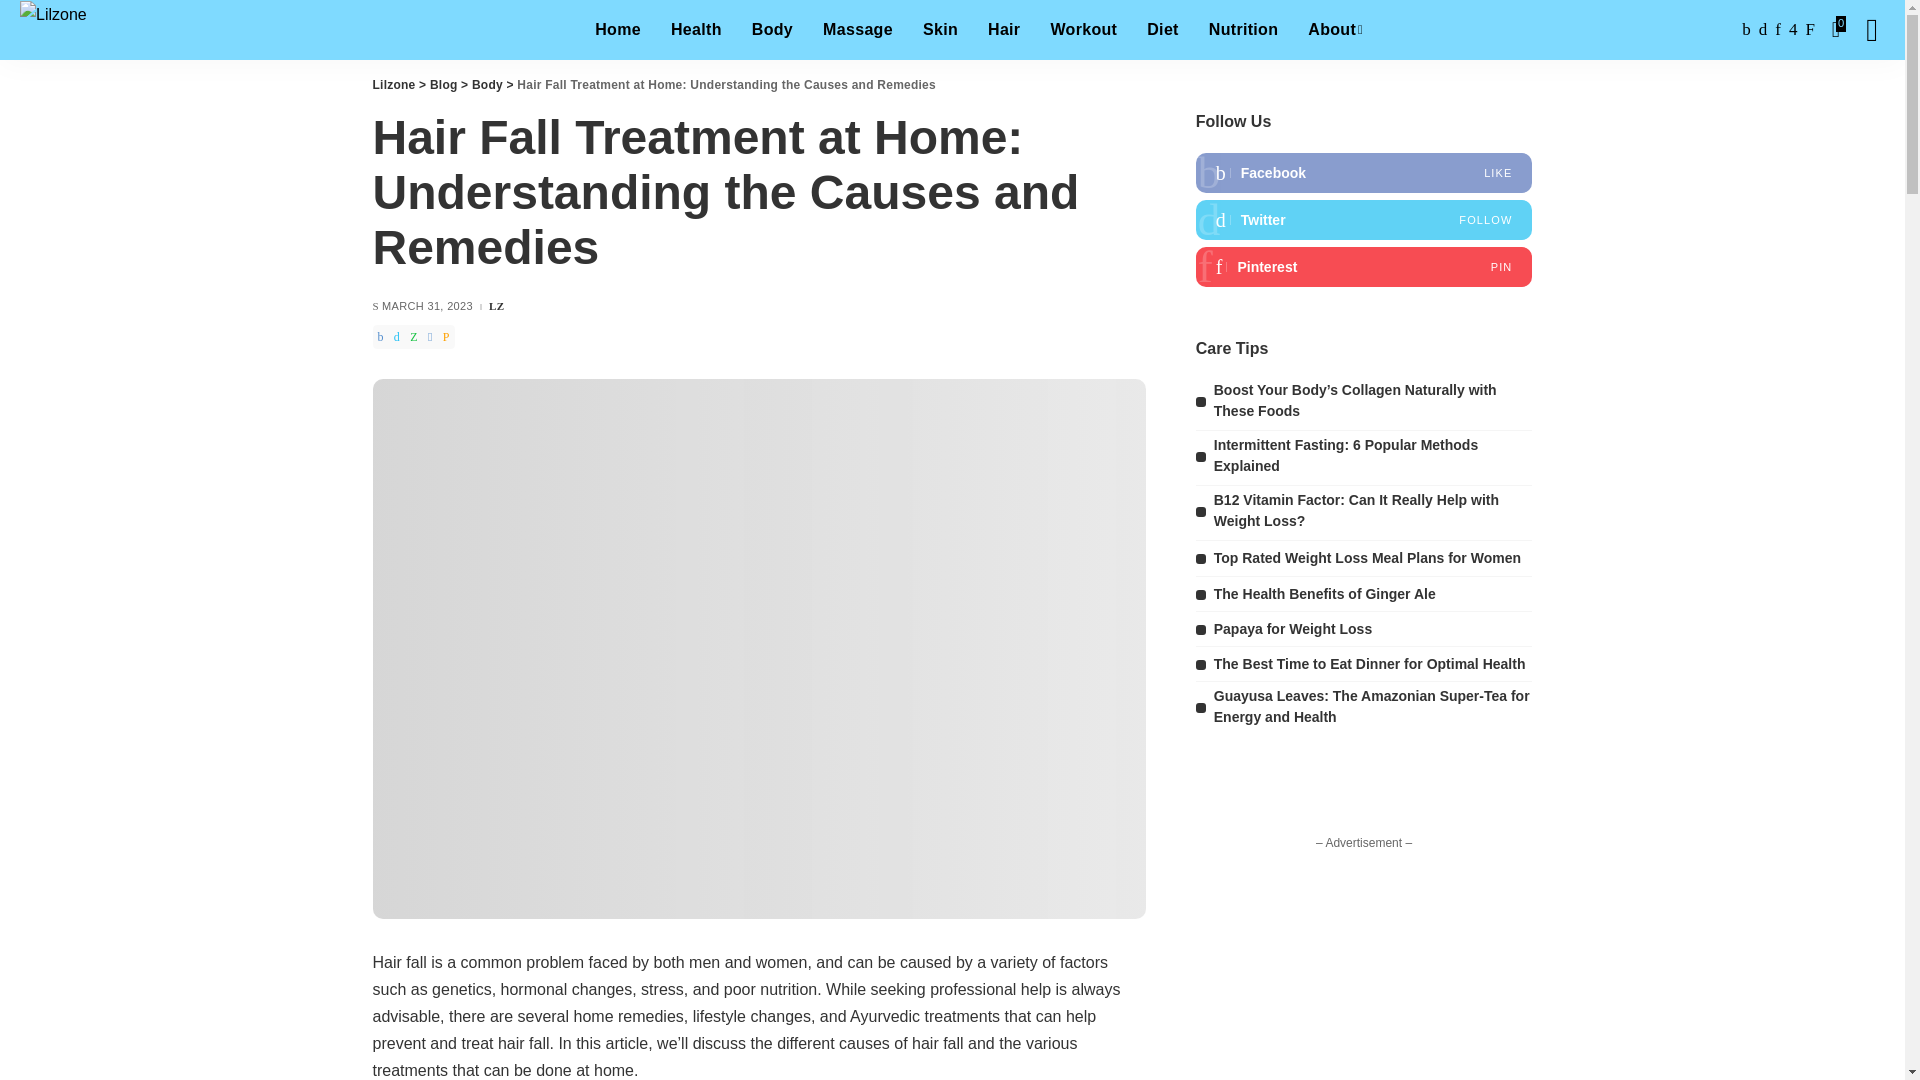 This screenshot has height=1080, width=1920. Describe the element at coordinates (858, 30) in the screenshot. I see `Massage` at that location.